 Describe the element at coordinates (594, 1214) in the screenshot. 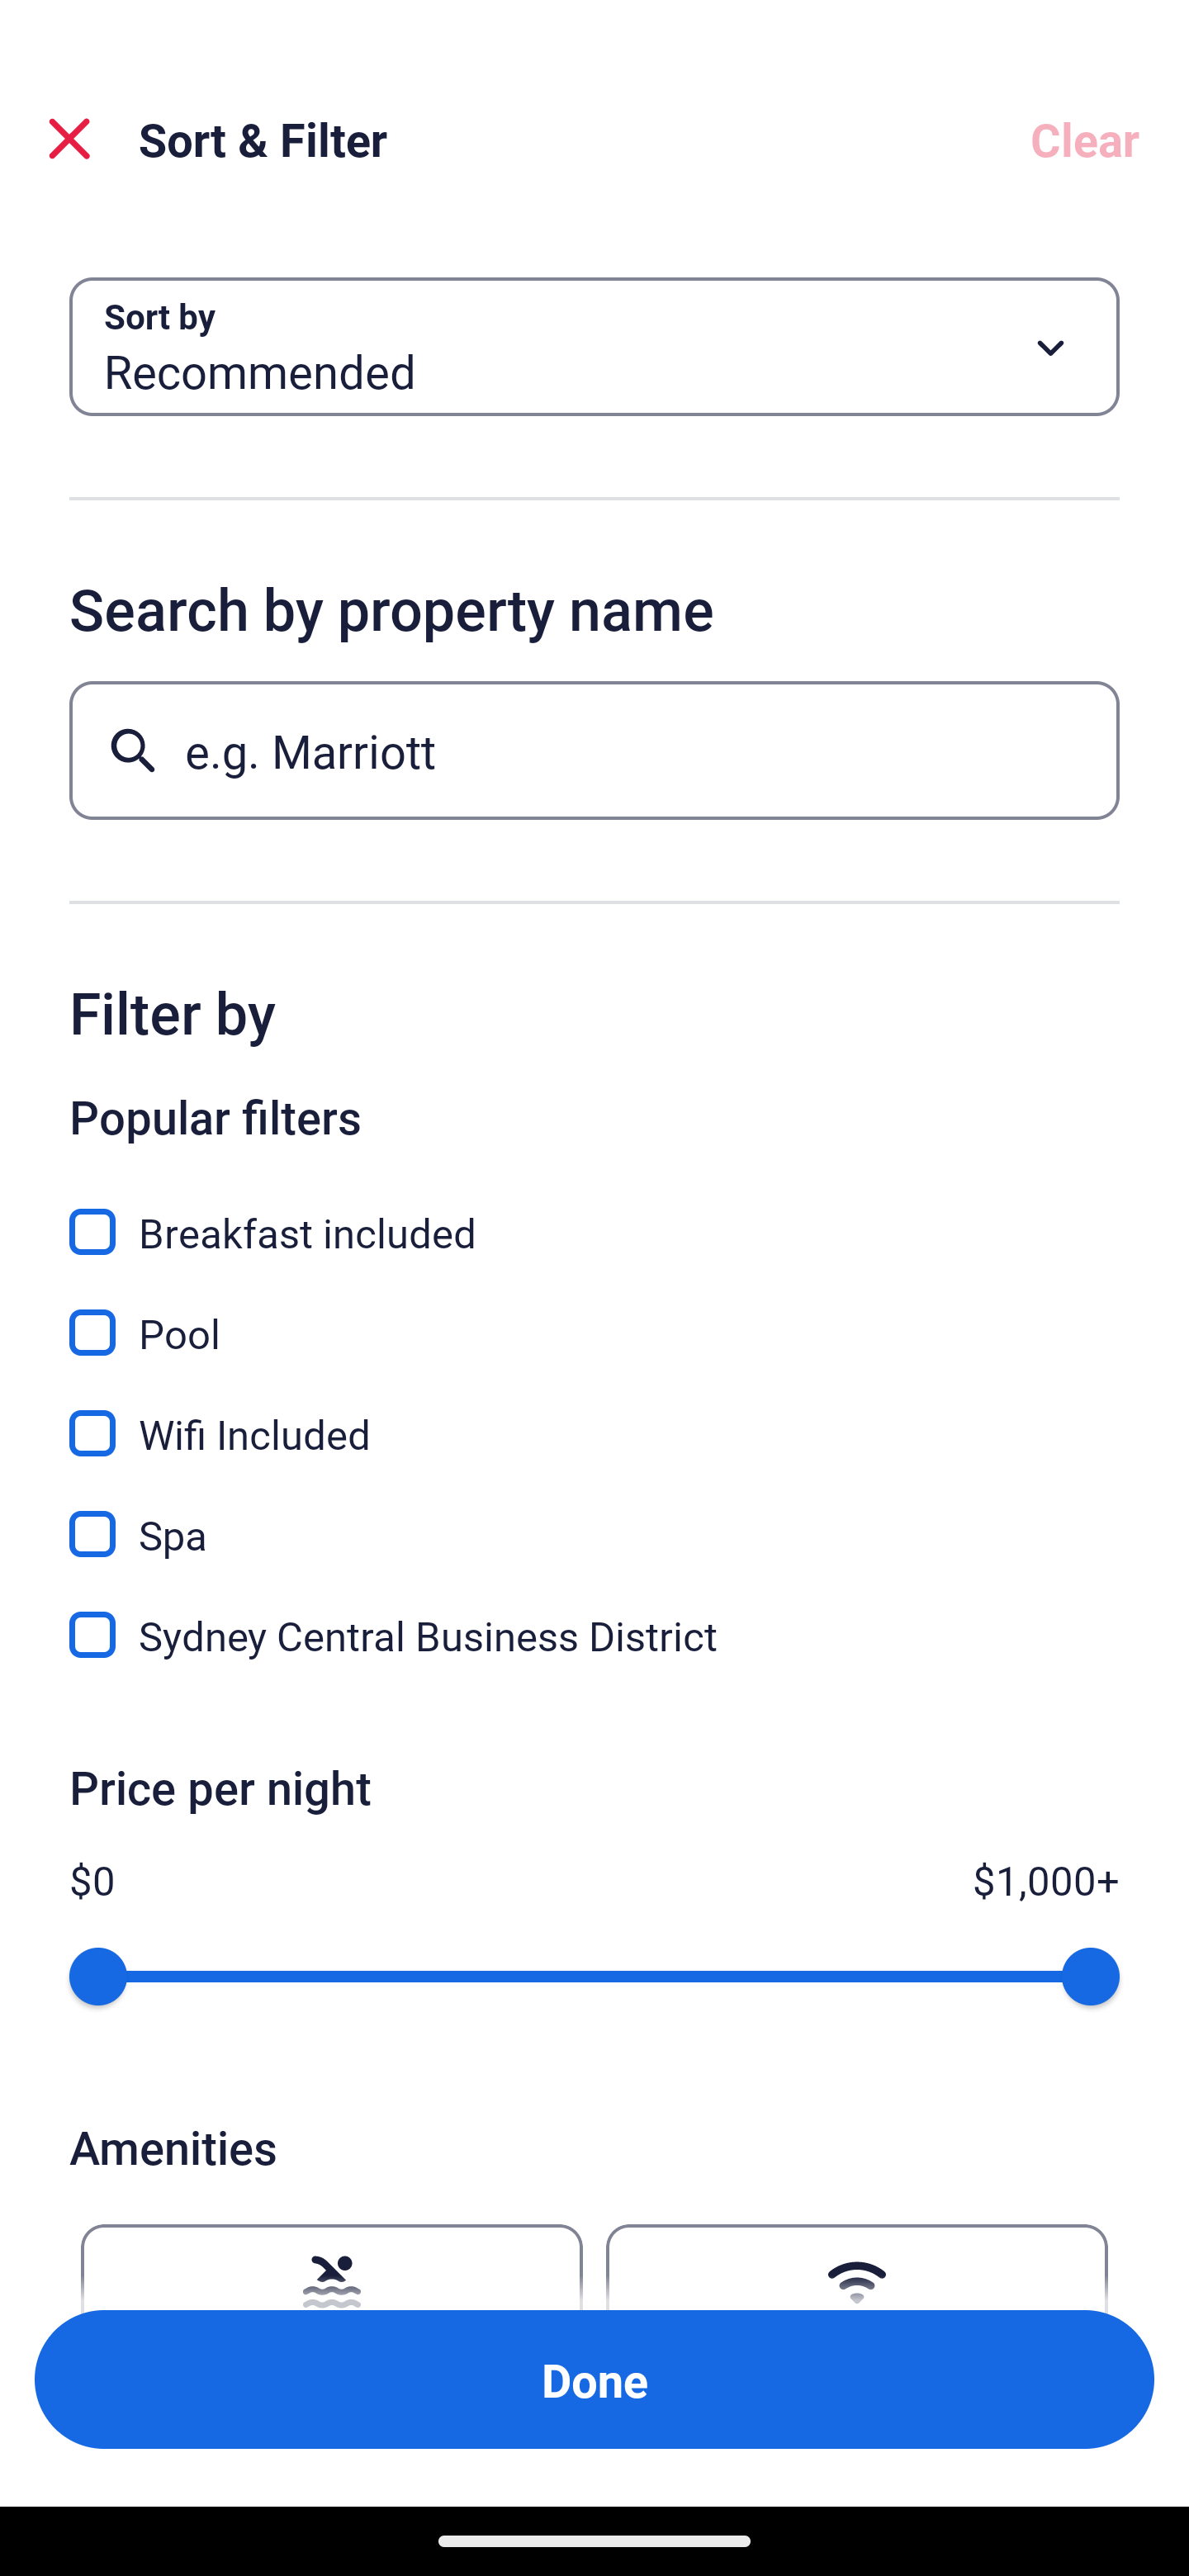

I see `Breakfast included, Breakfast included` at that location.